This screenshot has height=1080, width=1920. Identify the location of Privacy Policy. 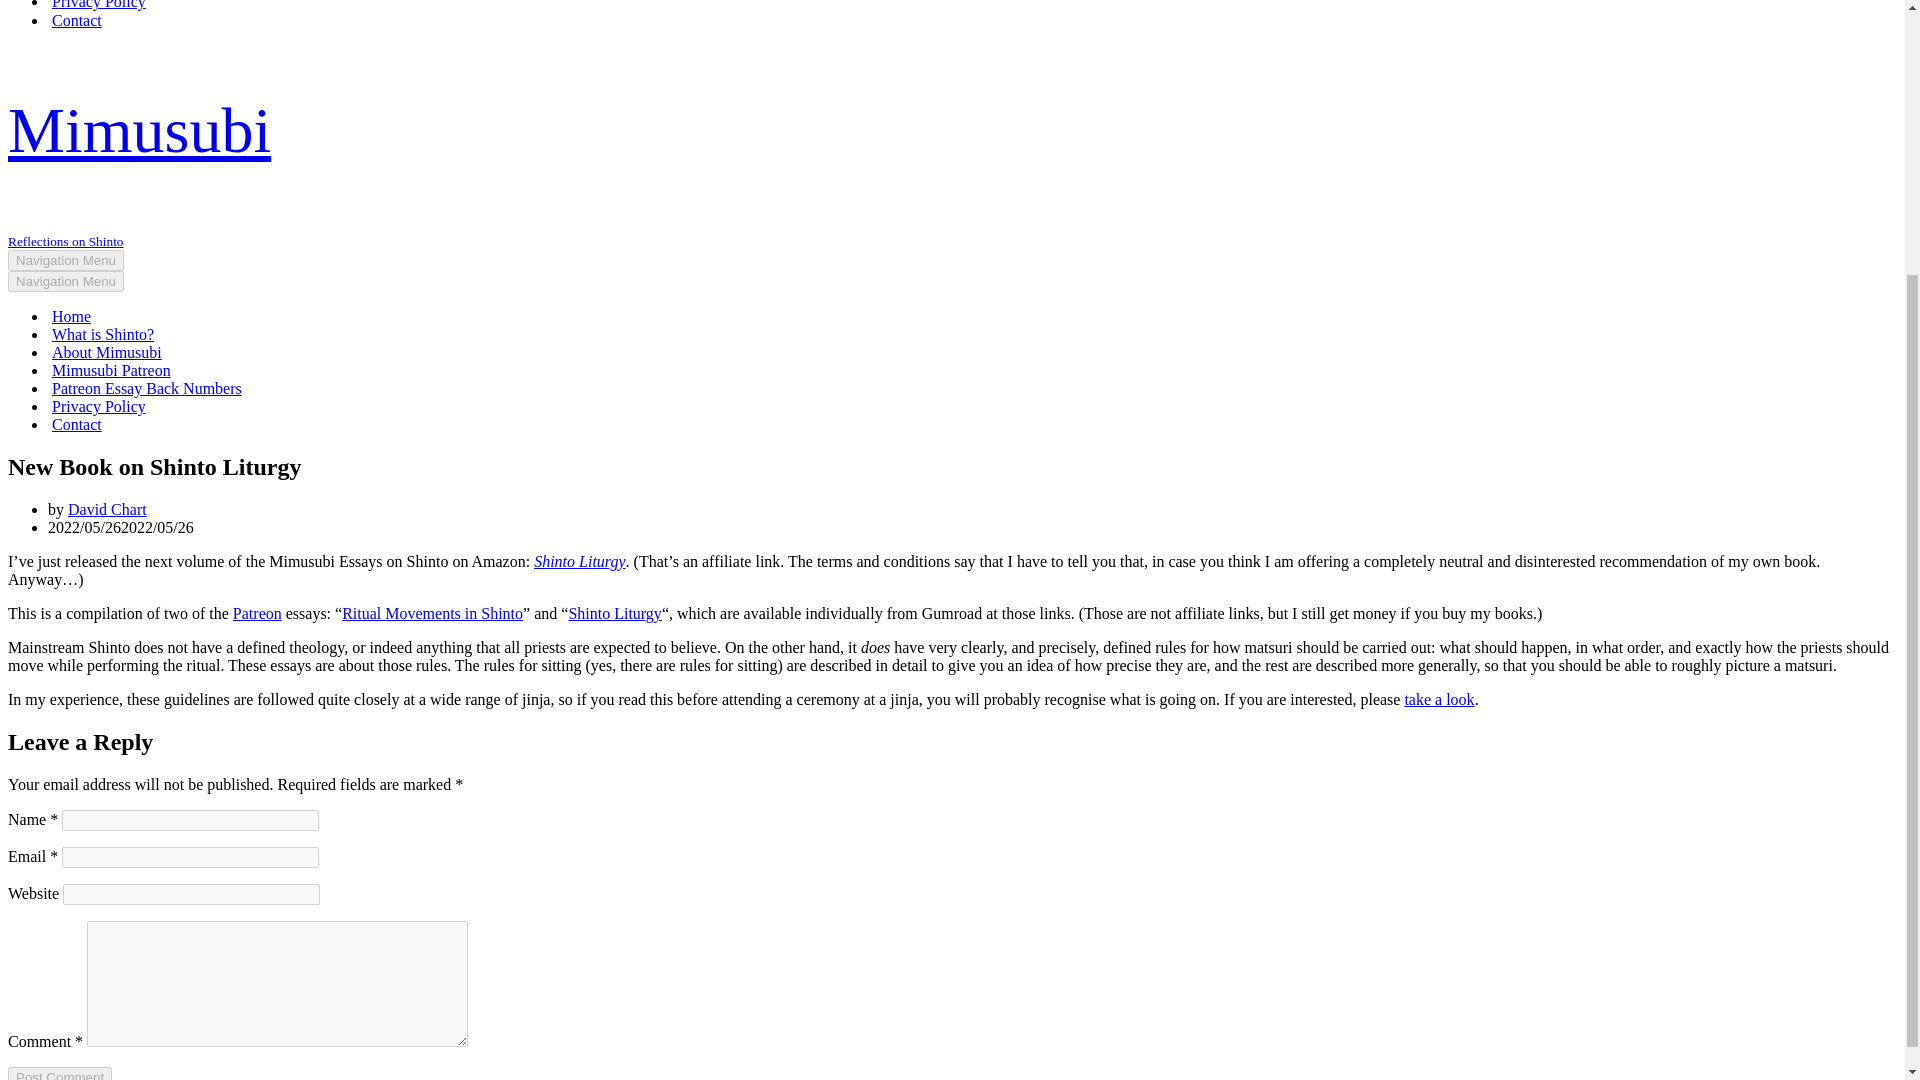
(98, 5).